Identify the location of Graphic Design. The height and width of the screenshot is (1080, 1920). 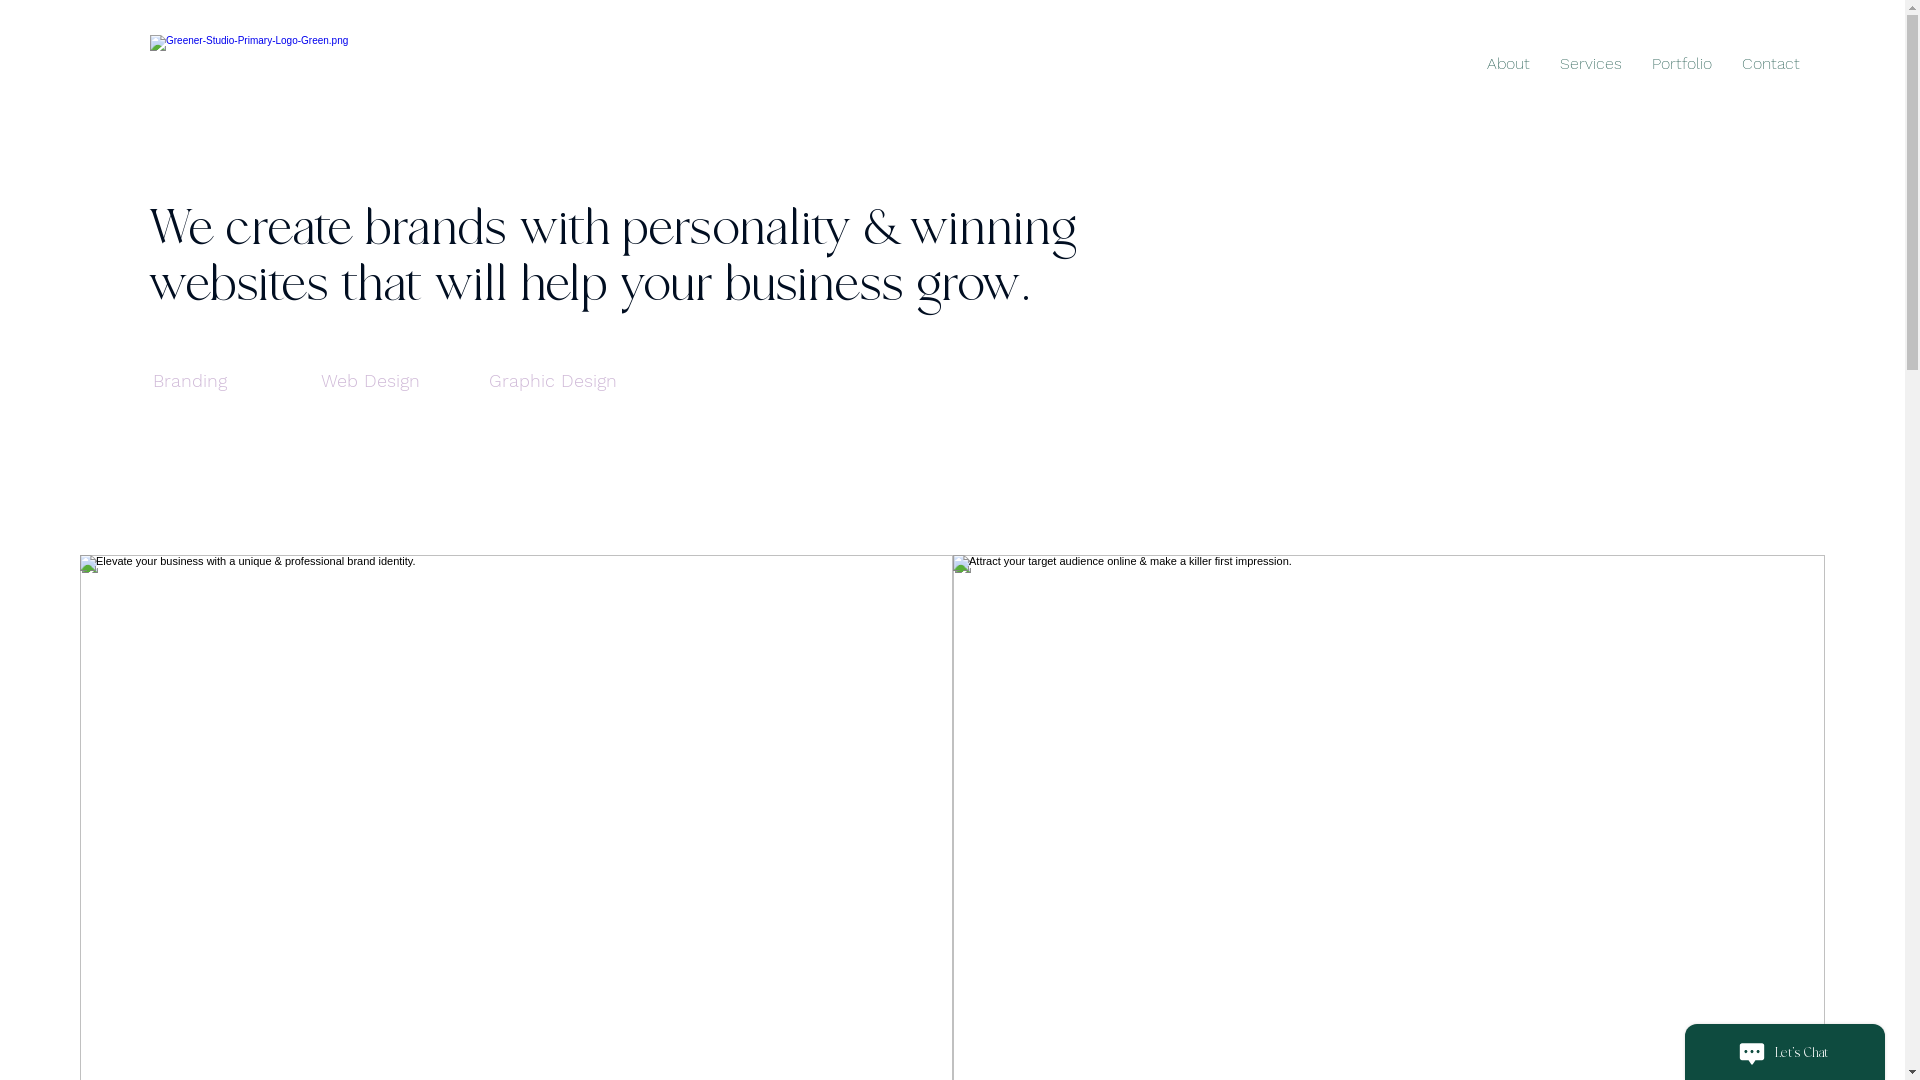
(566, 380).